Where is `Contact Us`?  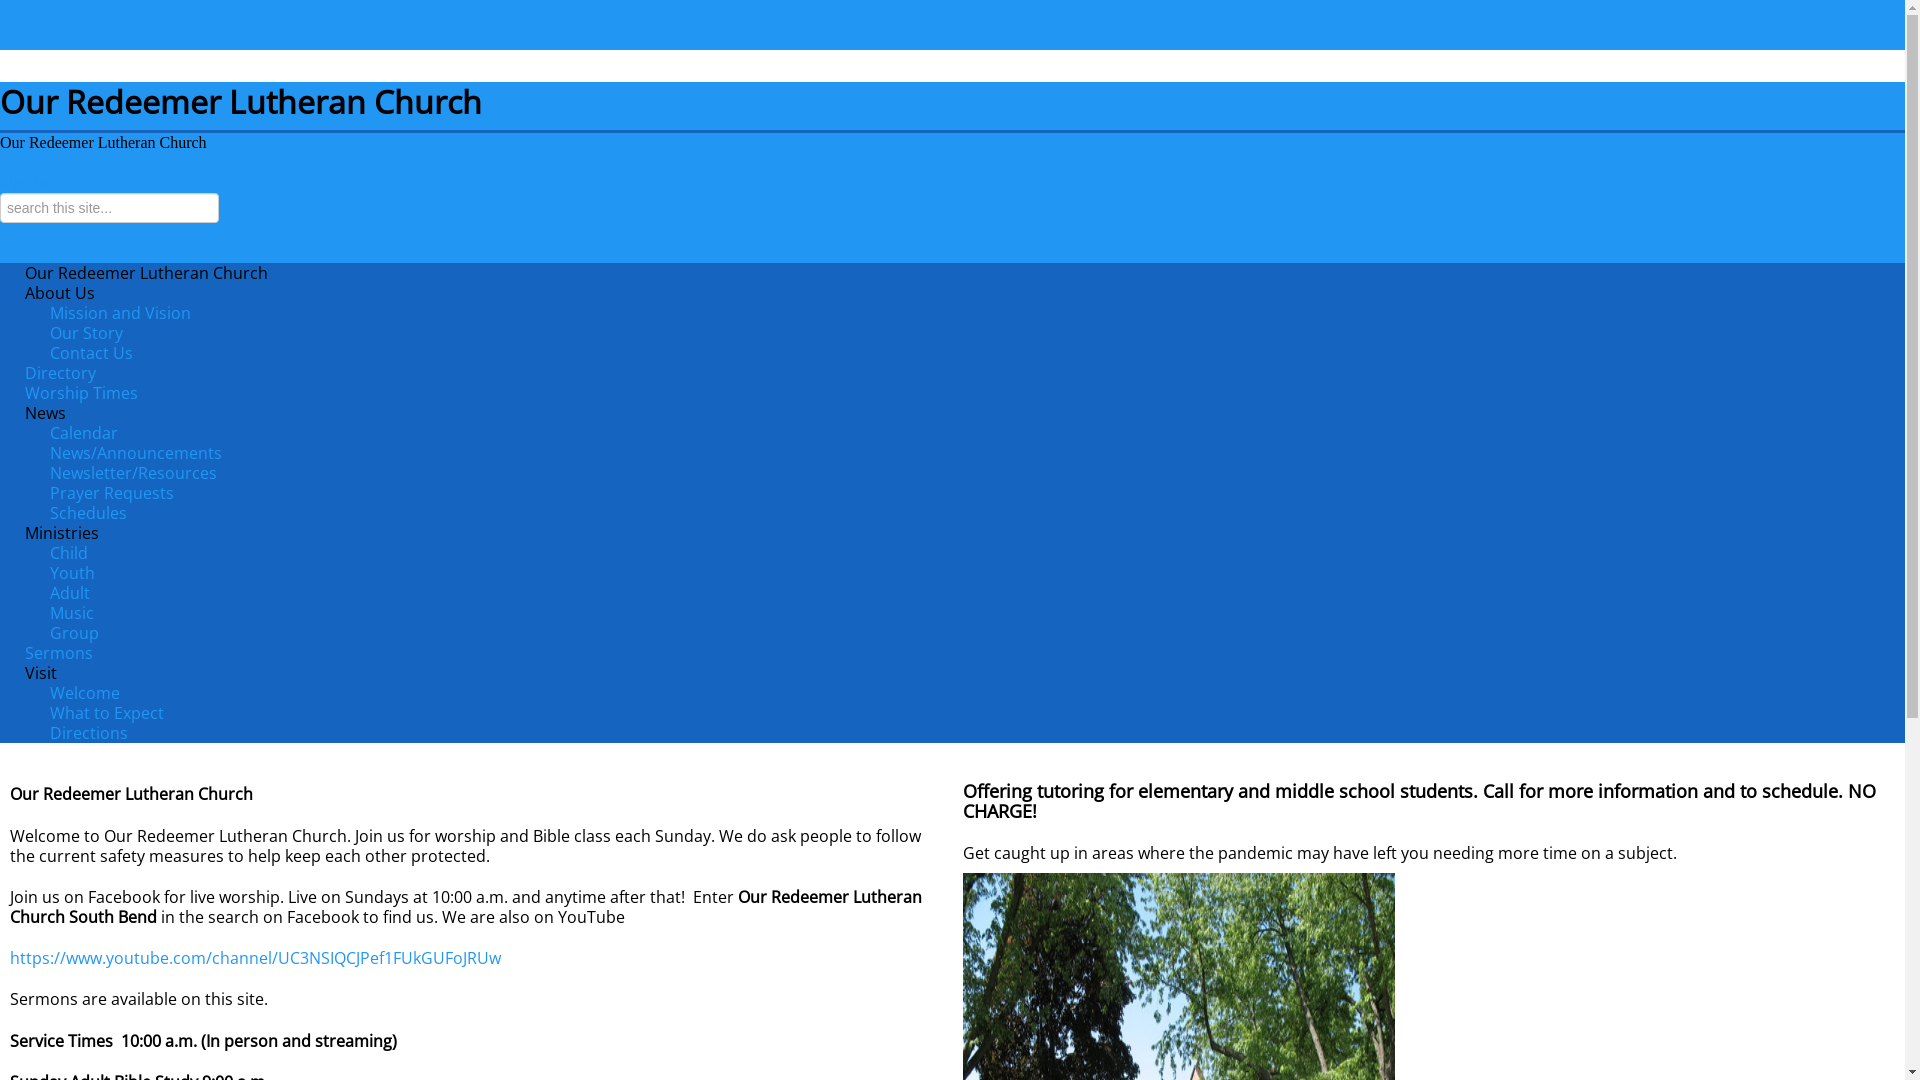
Contact Us is located at coordinates (92, 353).